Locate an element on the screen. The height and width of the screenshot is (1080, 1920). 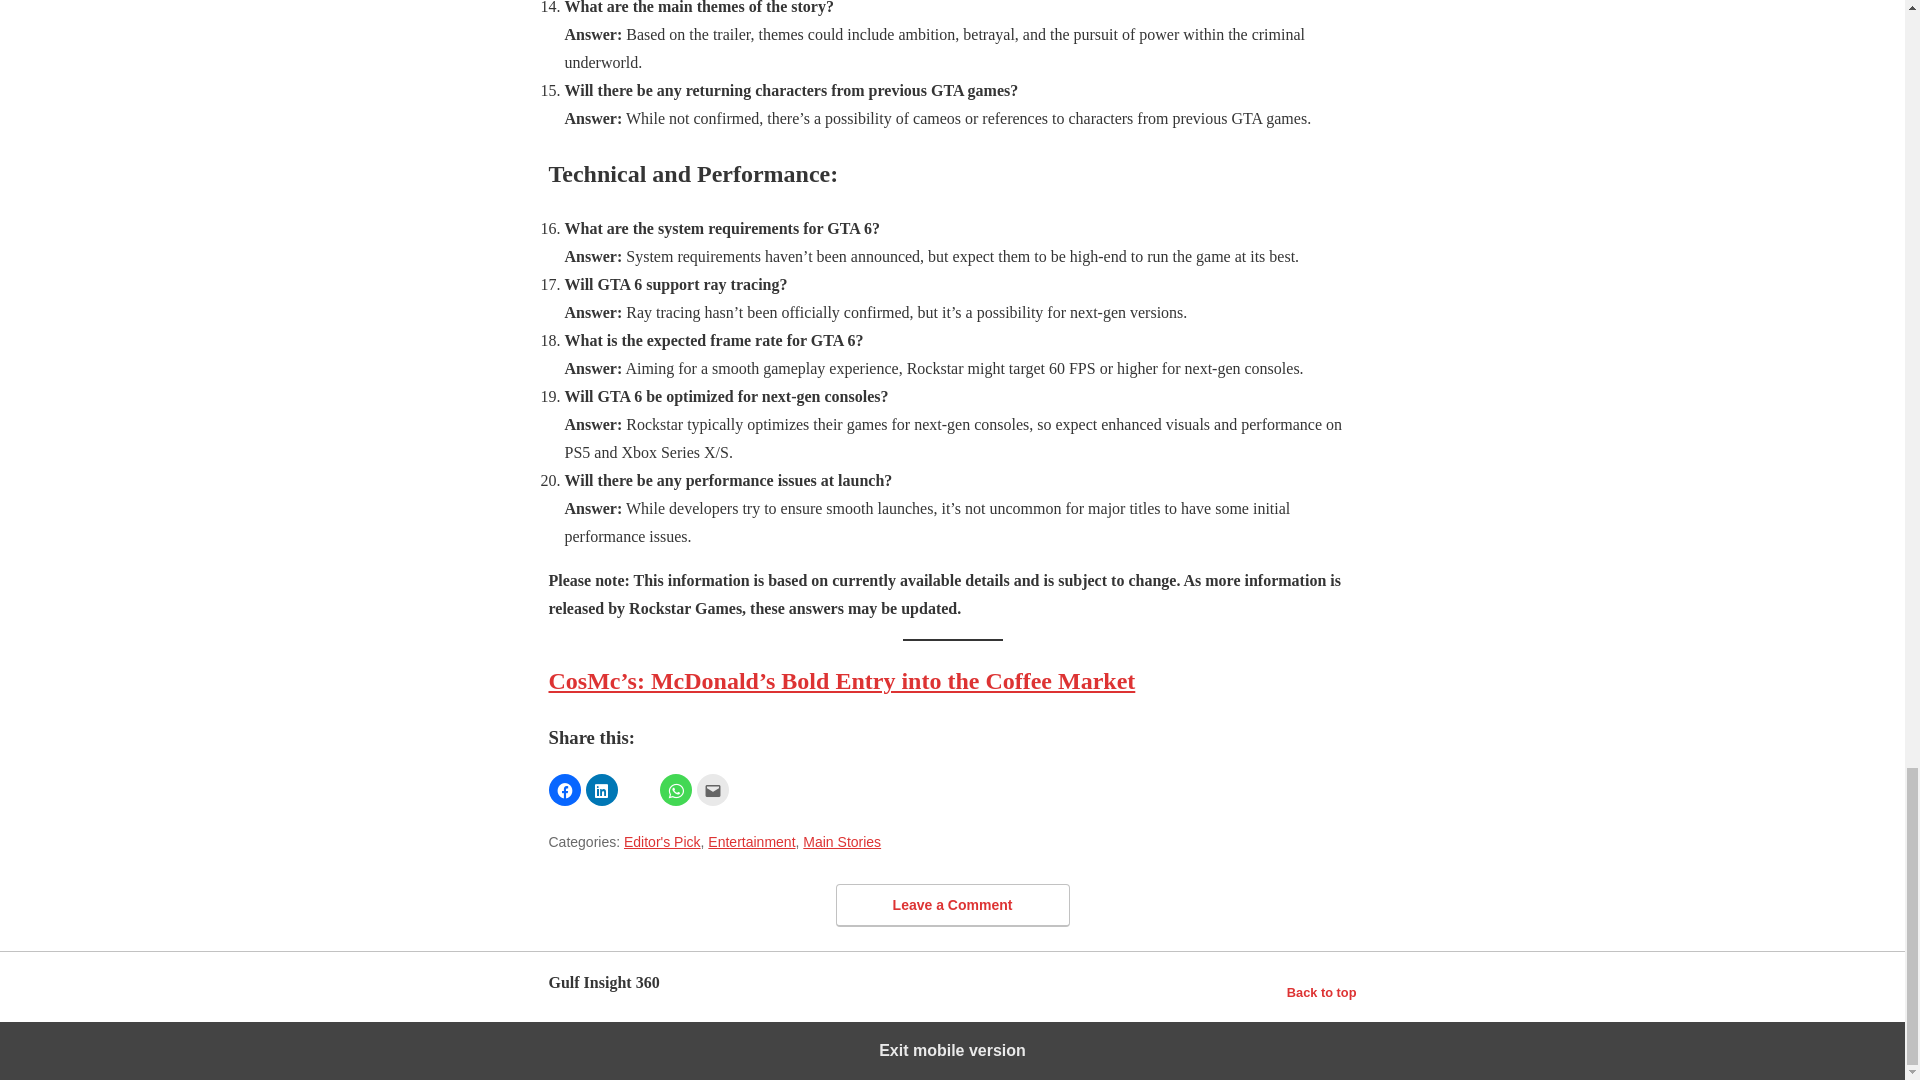
Click to share on LinkedIn is located at coordinates (602, 790).